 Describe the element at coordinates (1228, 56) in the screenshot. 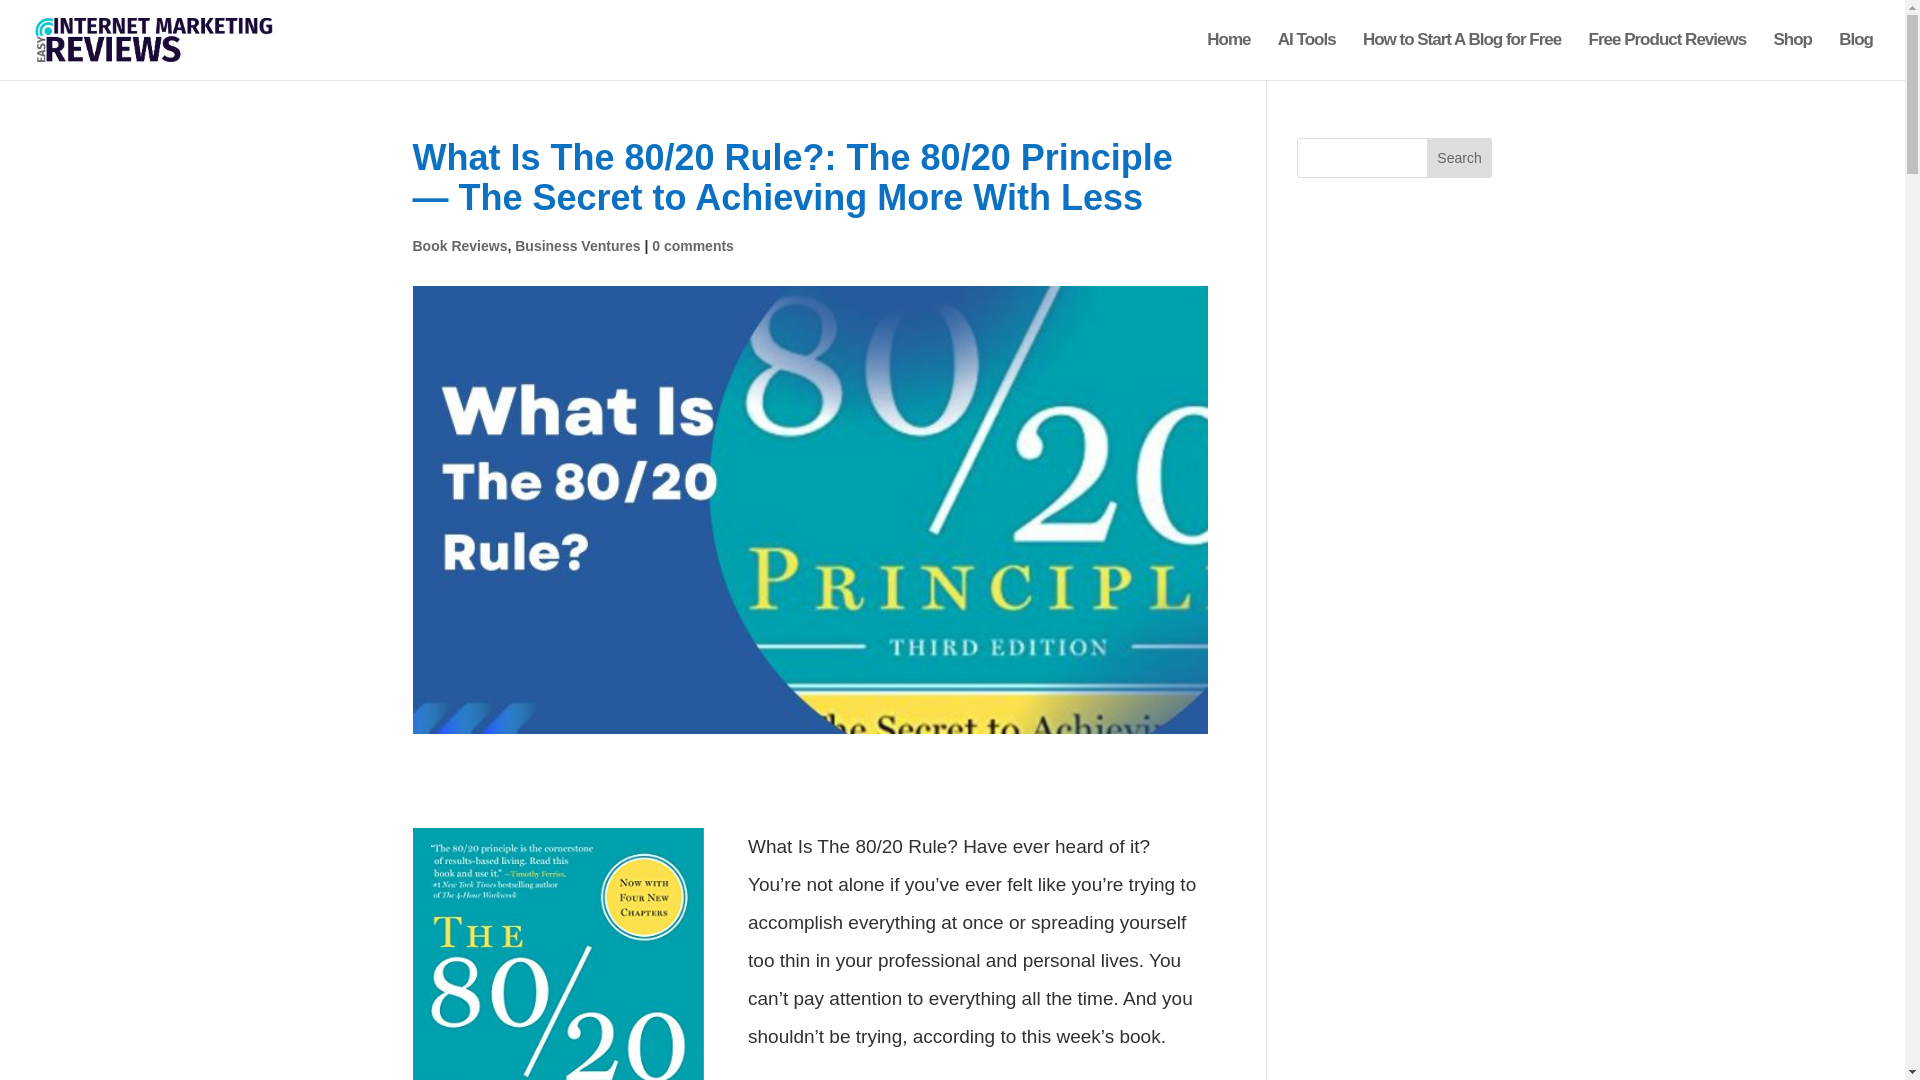

I see `Home` at that location.